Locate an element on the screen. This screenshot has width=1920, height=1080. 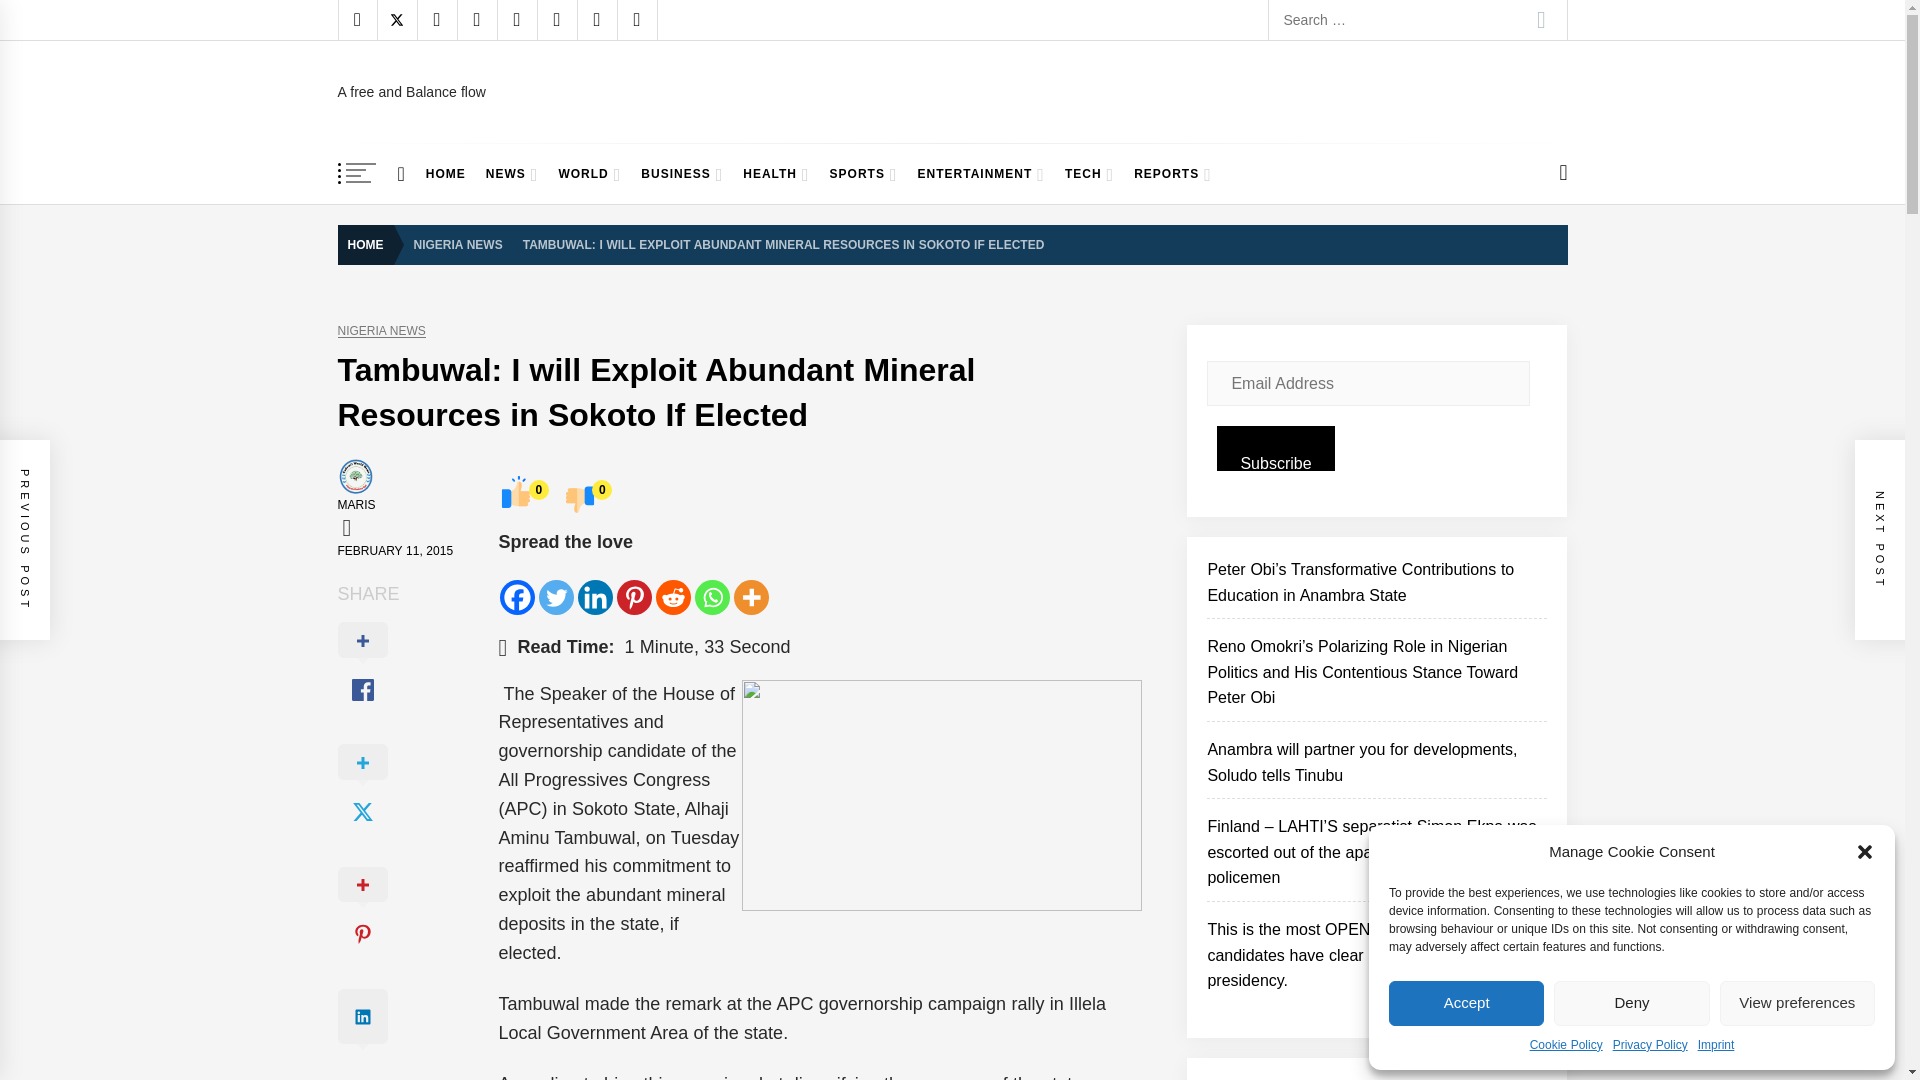
Codewit World News is located at coordinates (505, 100).